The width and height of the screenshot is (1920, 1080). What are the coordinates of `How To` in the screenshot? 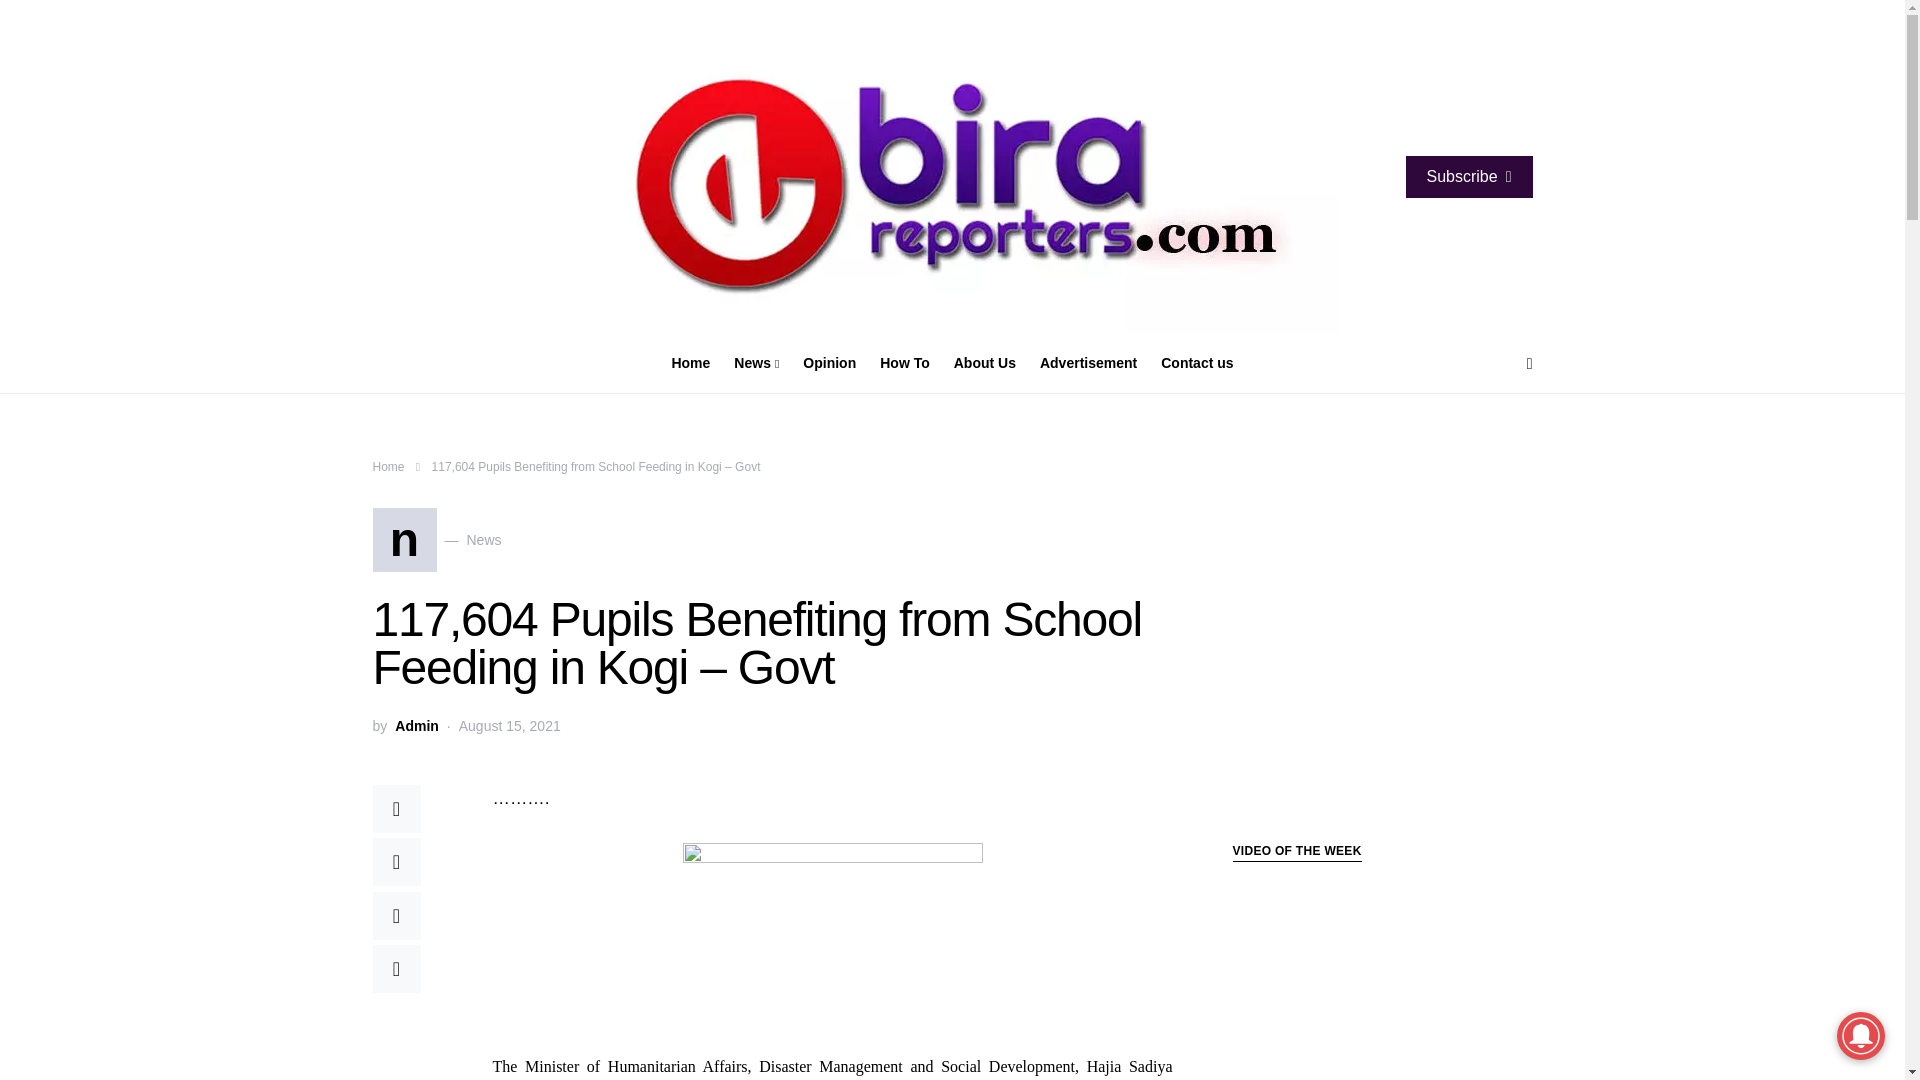 It's located at (904, 364).